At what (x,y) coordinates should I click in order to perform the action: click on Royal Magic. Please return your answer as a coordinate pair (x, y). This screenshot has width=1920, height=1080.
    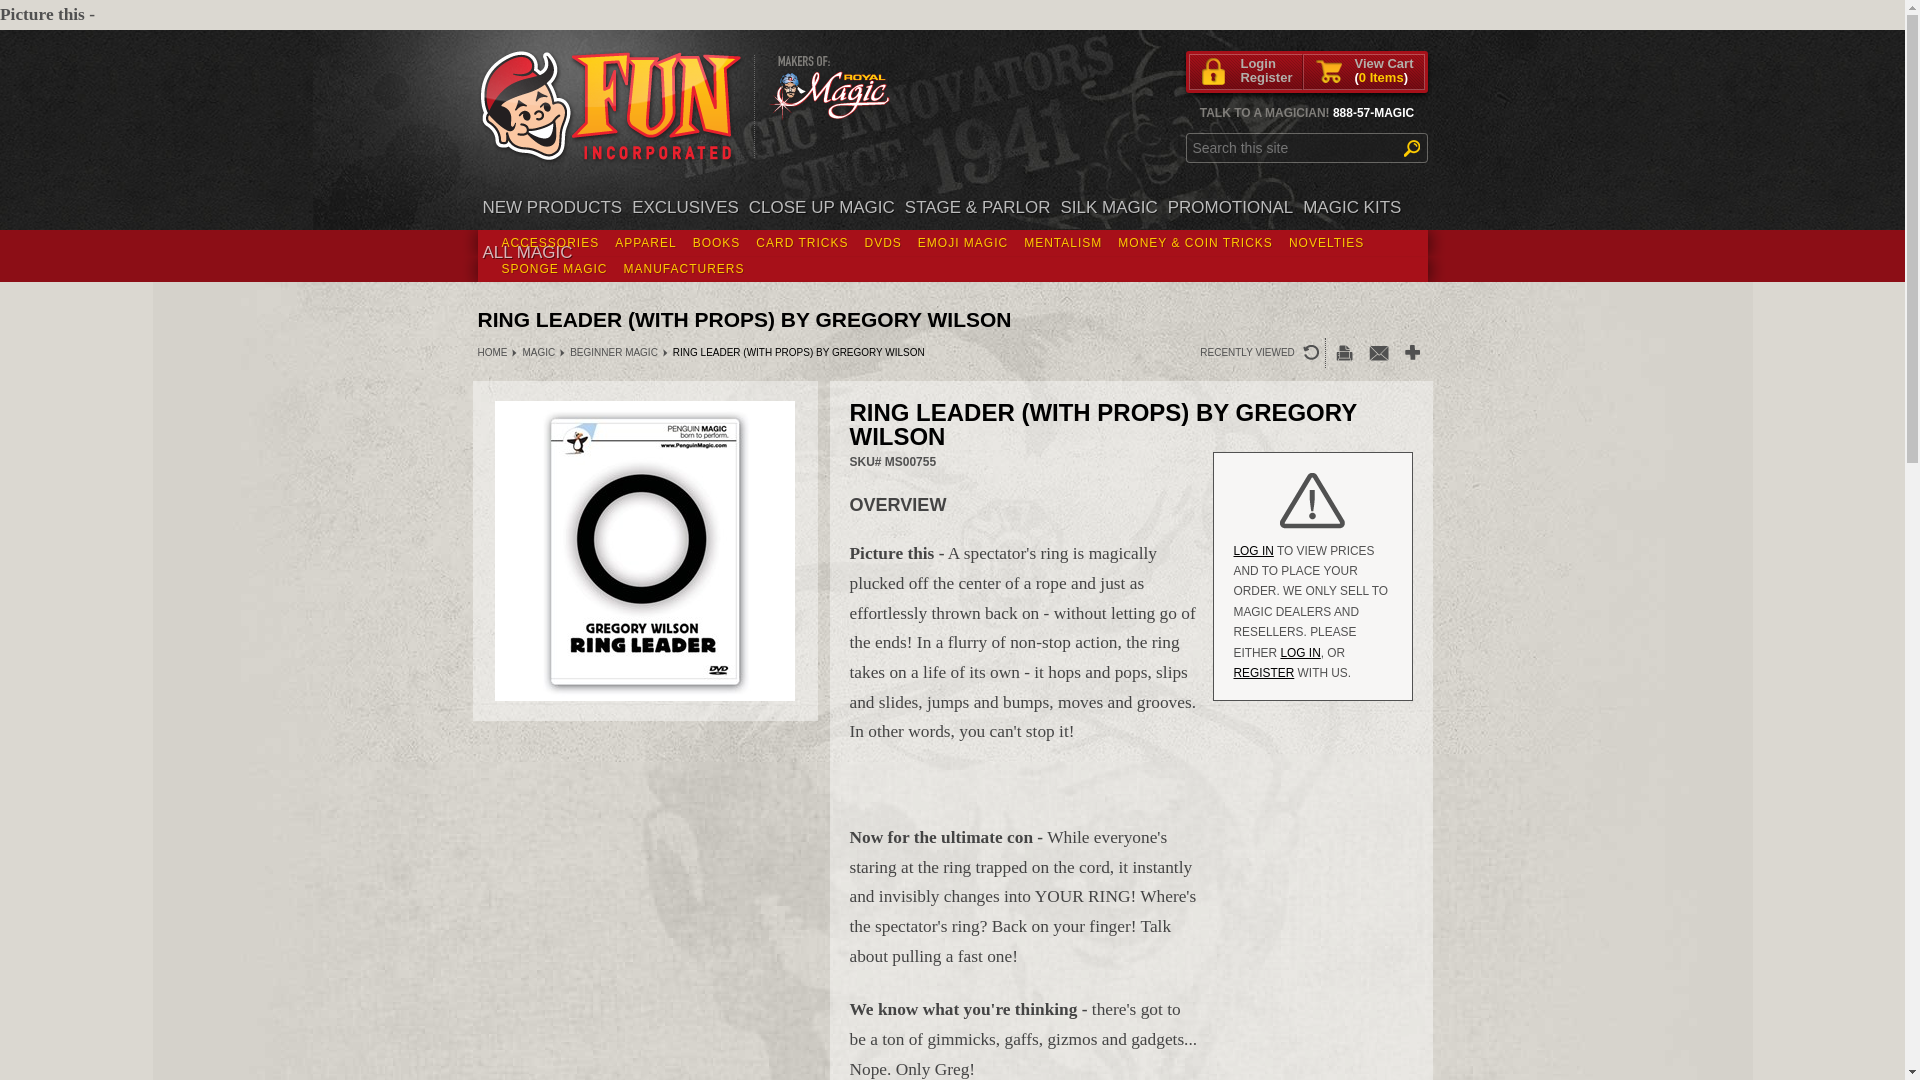
    Looking at the image, I should click on (832, 82).